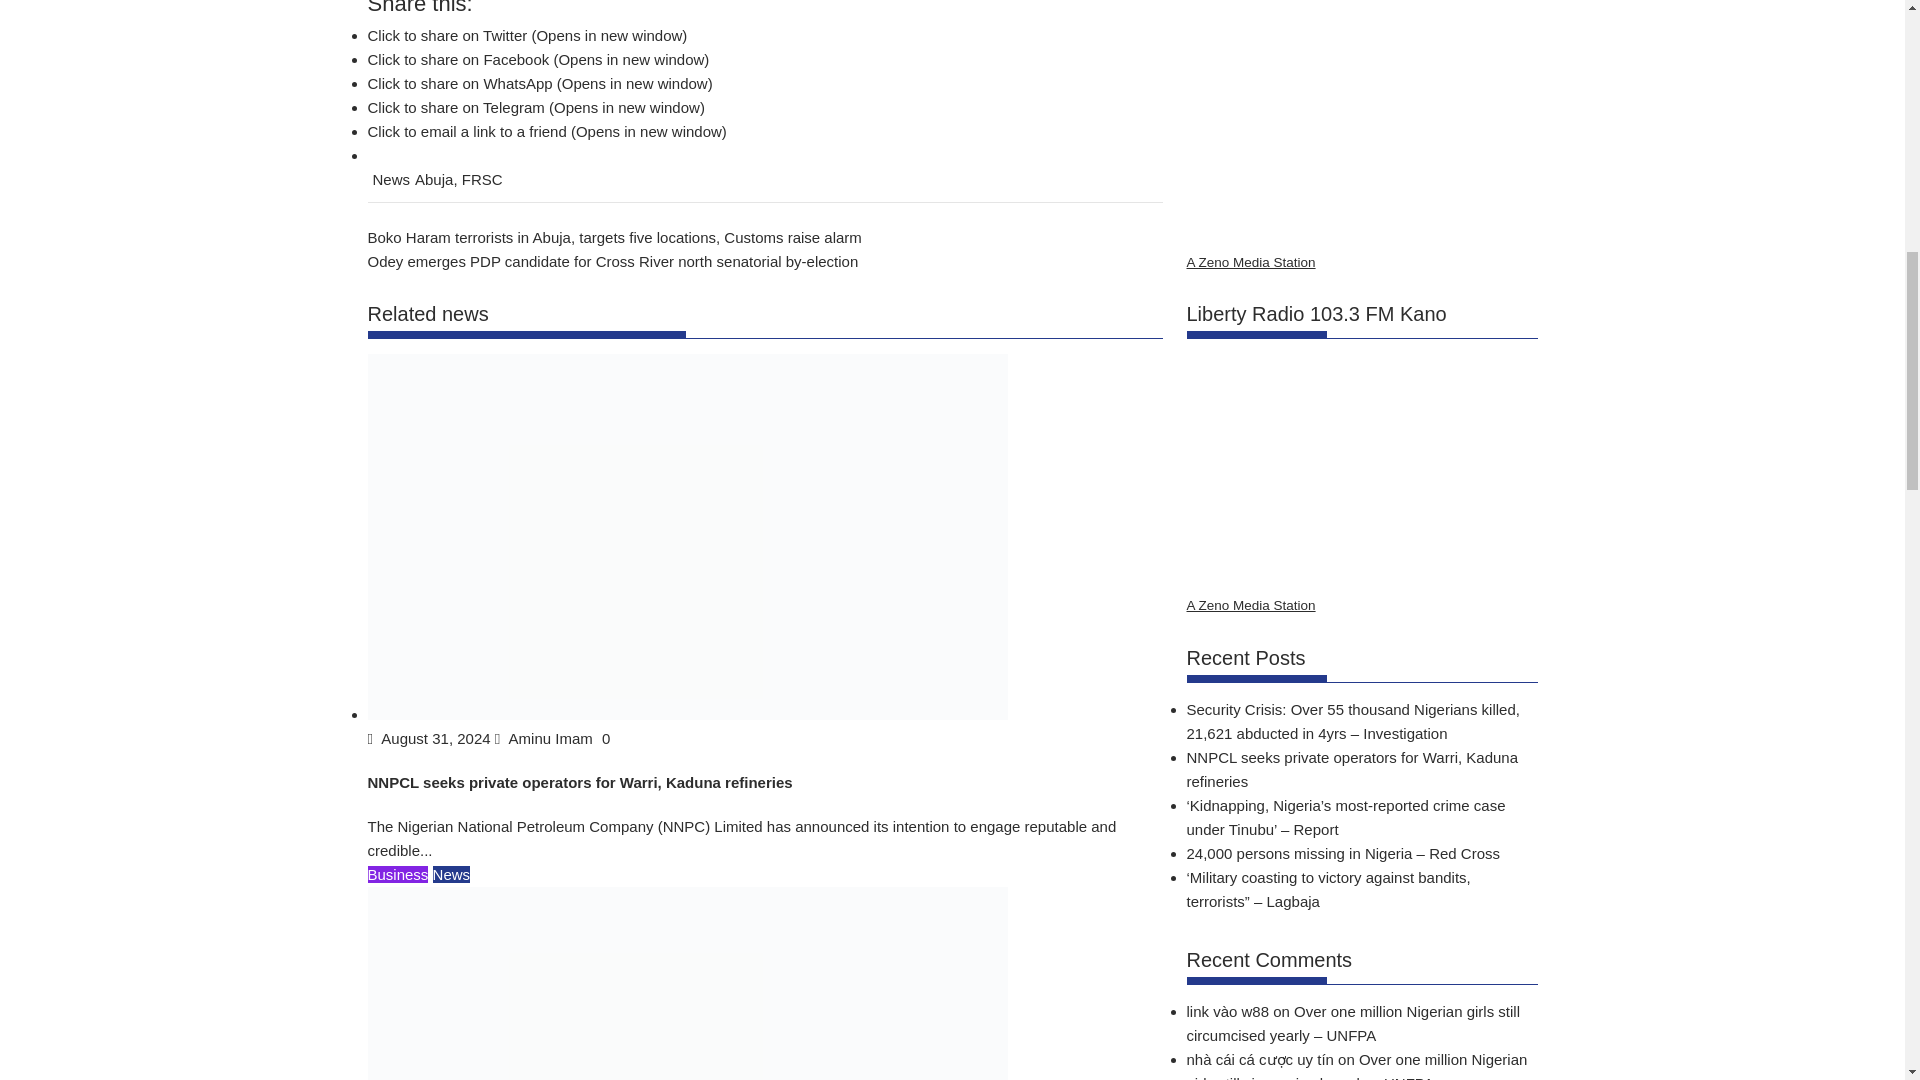  Describe the element at coordinates (546, 738) in the screenshot. I see `Aminu Imam` at that location.